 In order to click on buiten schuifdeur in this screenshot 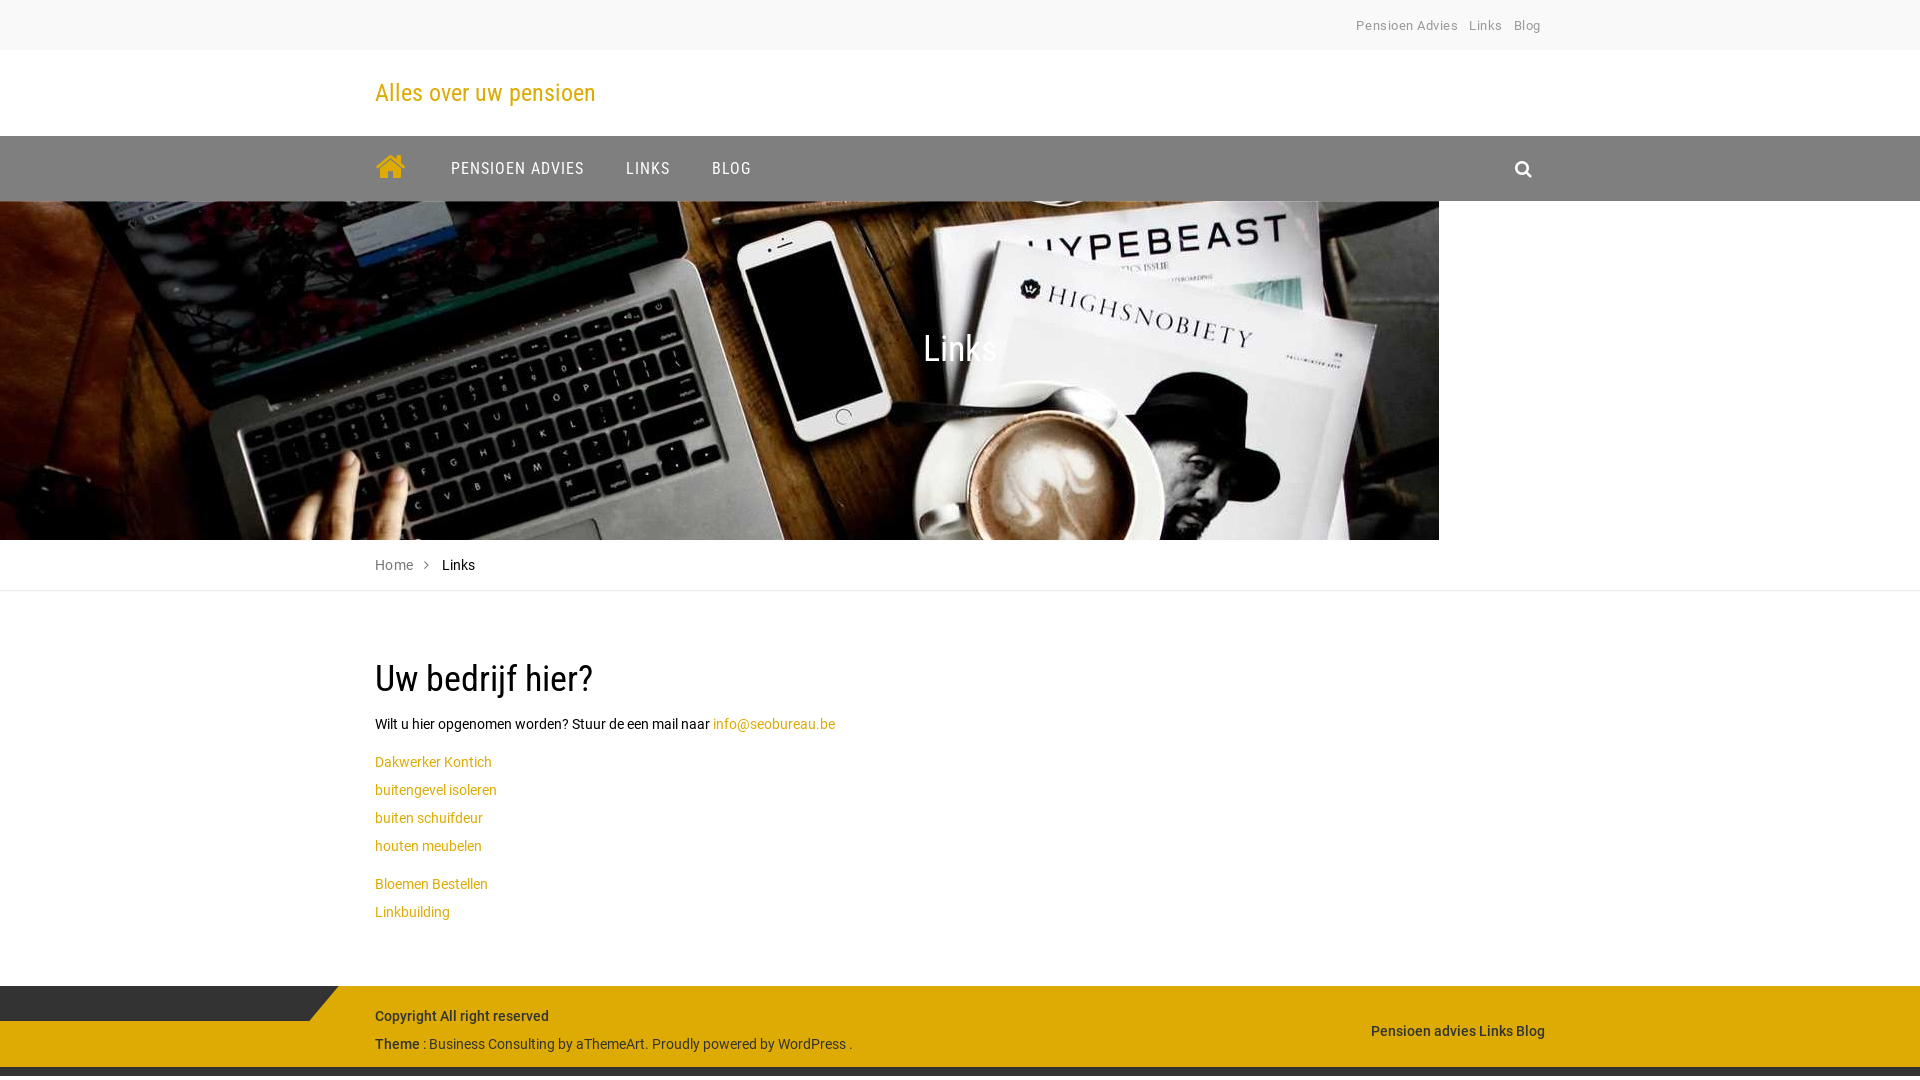, I will do `click(429, 818)`.